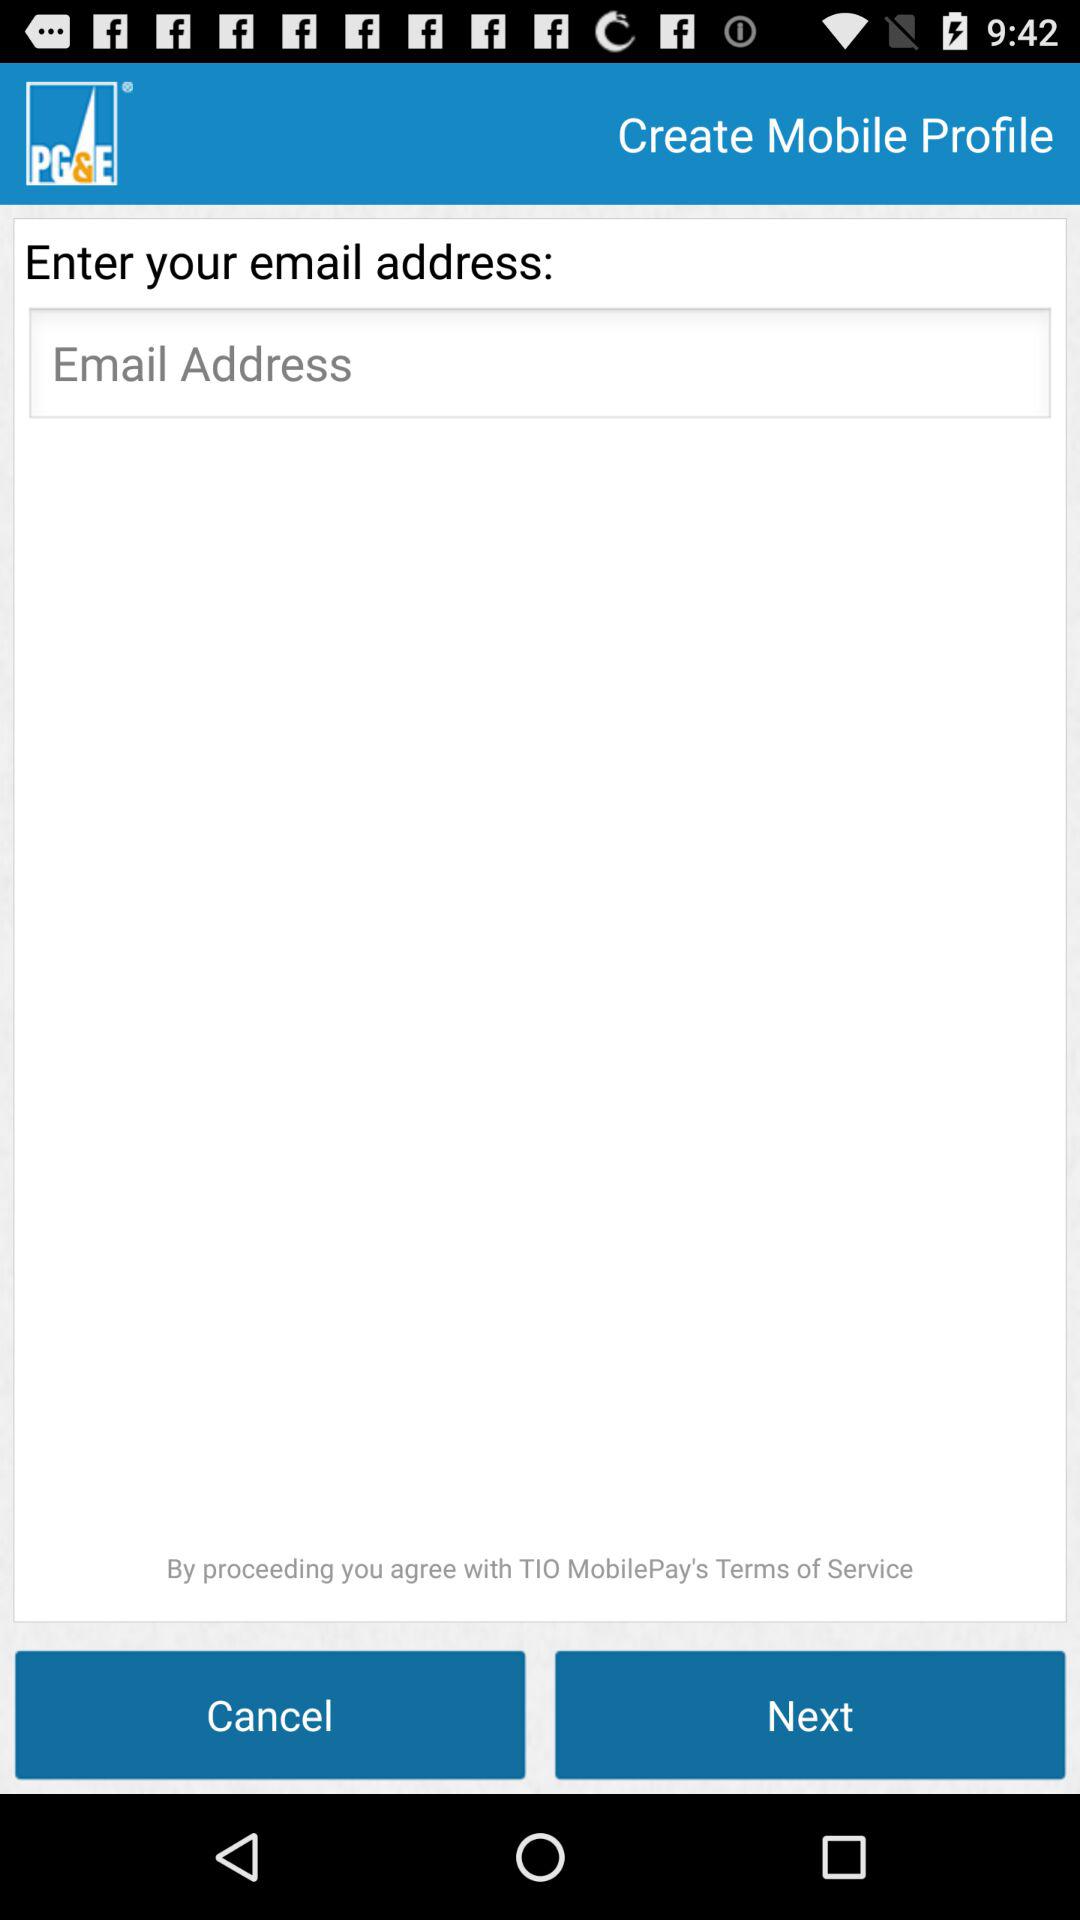  What do you see at coordinates (270, 1714) in the screenshot?
I see `tap the cancel icon` at bounding box center [270, 1714].